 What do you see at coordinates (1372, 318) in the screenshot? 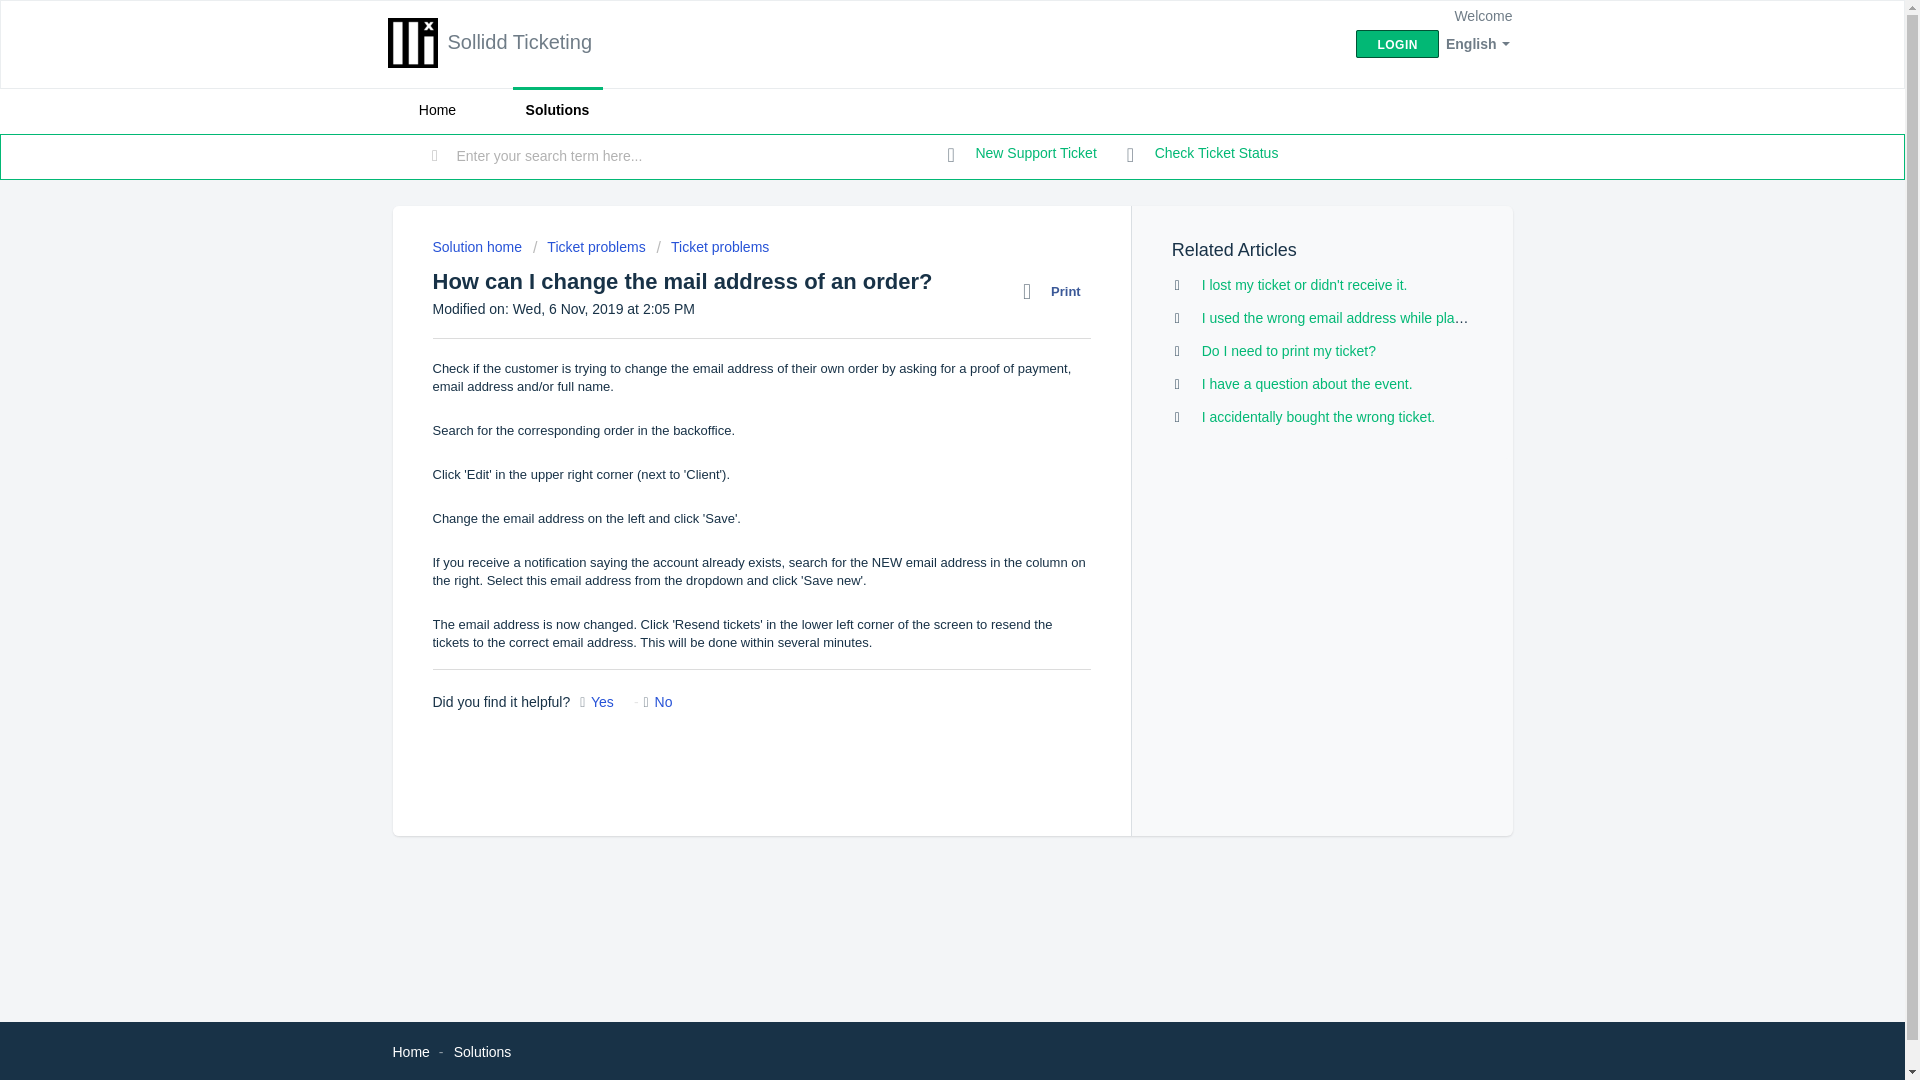
I see `I used the wrong email address while placing my order.` at bounding box center [1372, 318].